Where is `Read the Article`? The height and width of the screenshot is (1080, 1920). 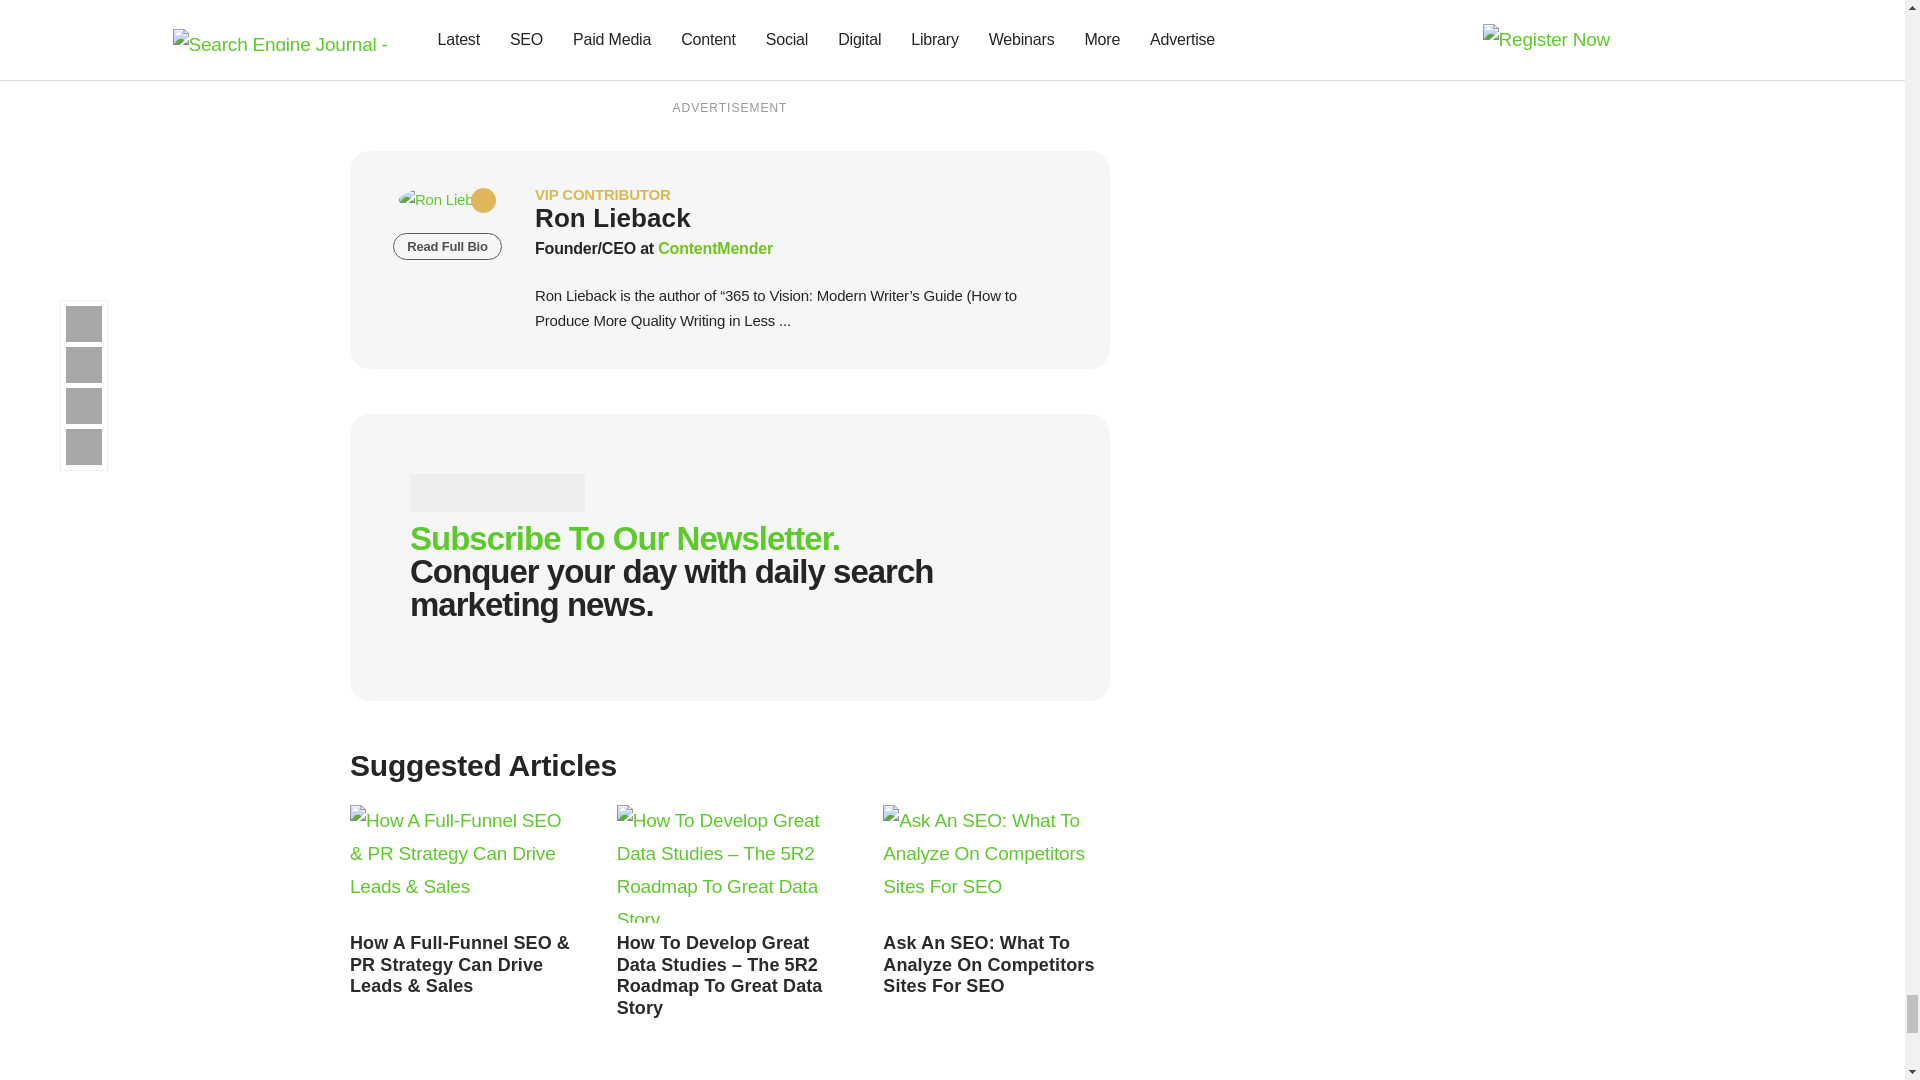
Read the Article is located at coordinates (720, 976).